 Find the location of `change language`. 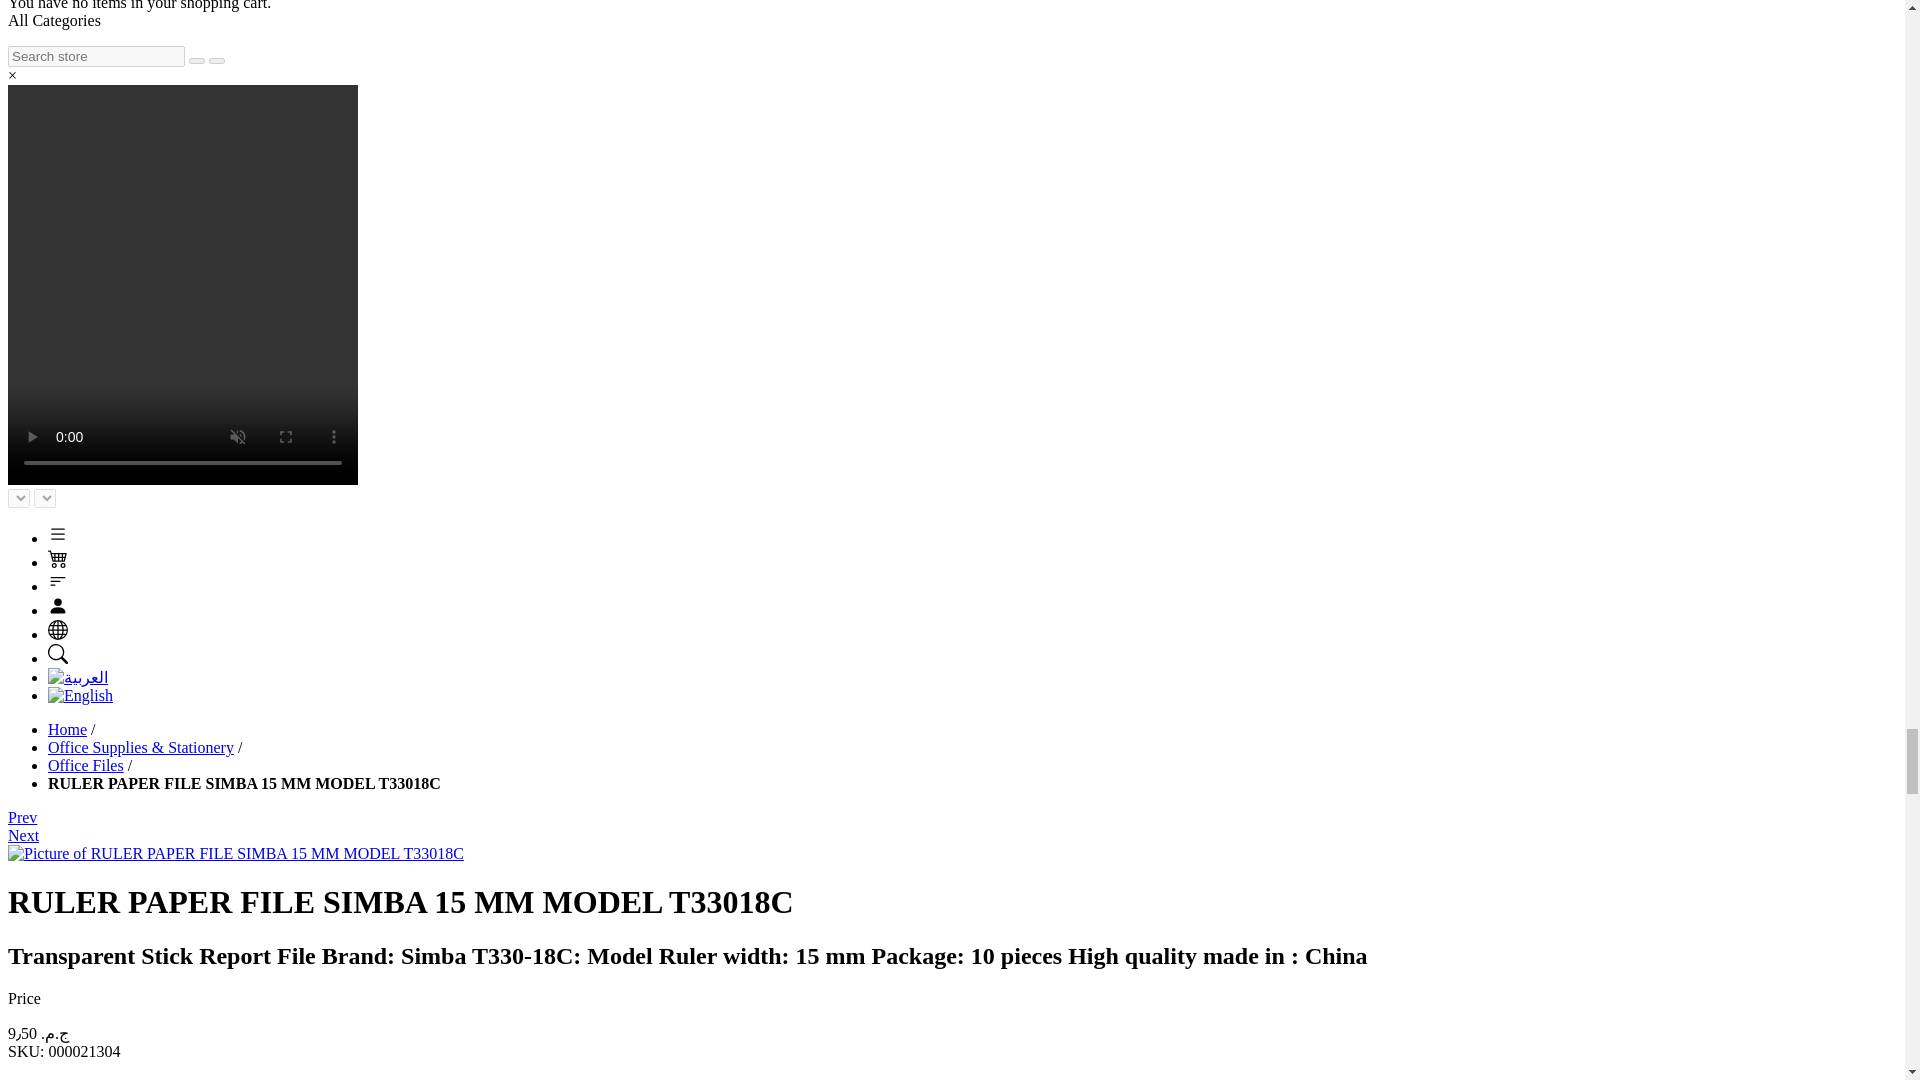

change language is located at coordinates (58, 630).